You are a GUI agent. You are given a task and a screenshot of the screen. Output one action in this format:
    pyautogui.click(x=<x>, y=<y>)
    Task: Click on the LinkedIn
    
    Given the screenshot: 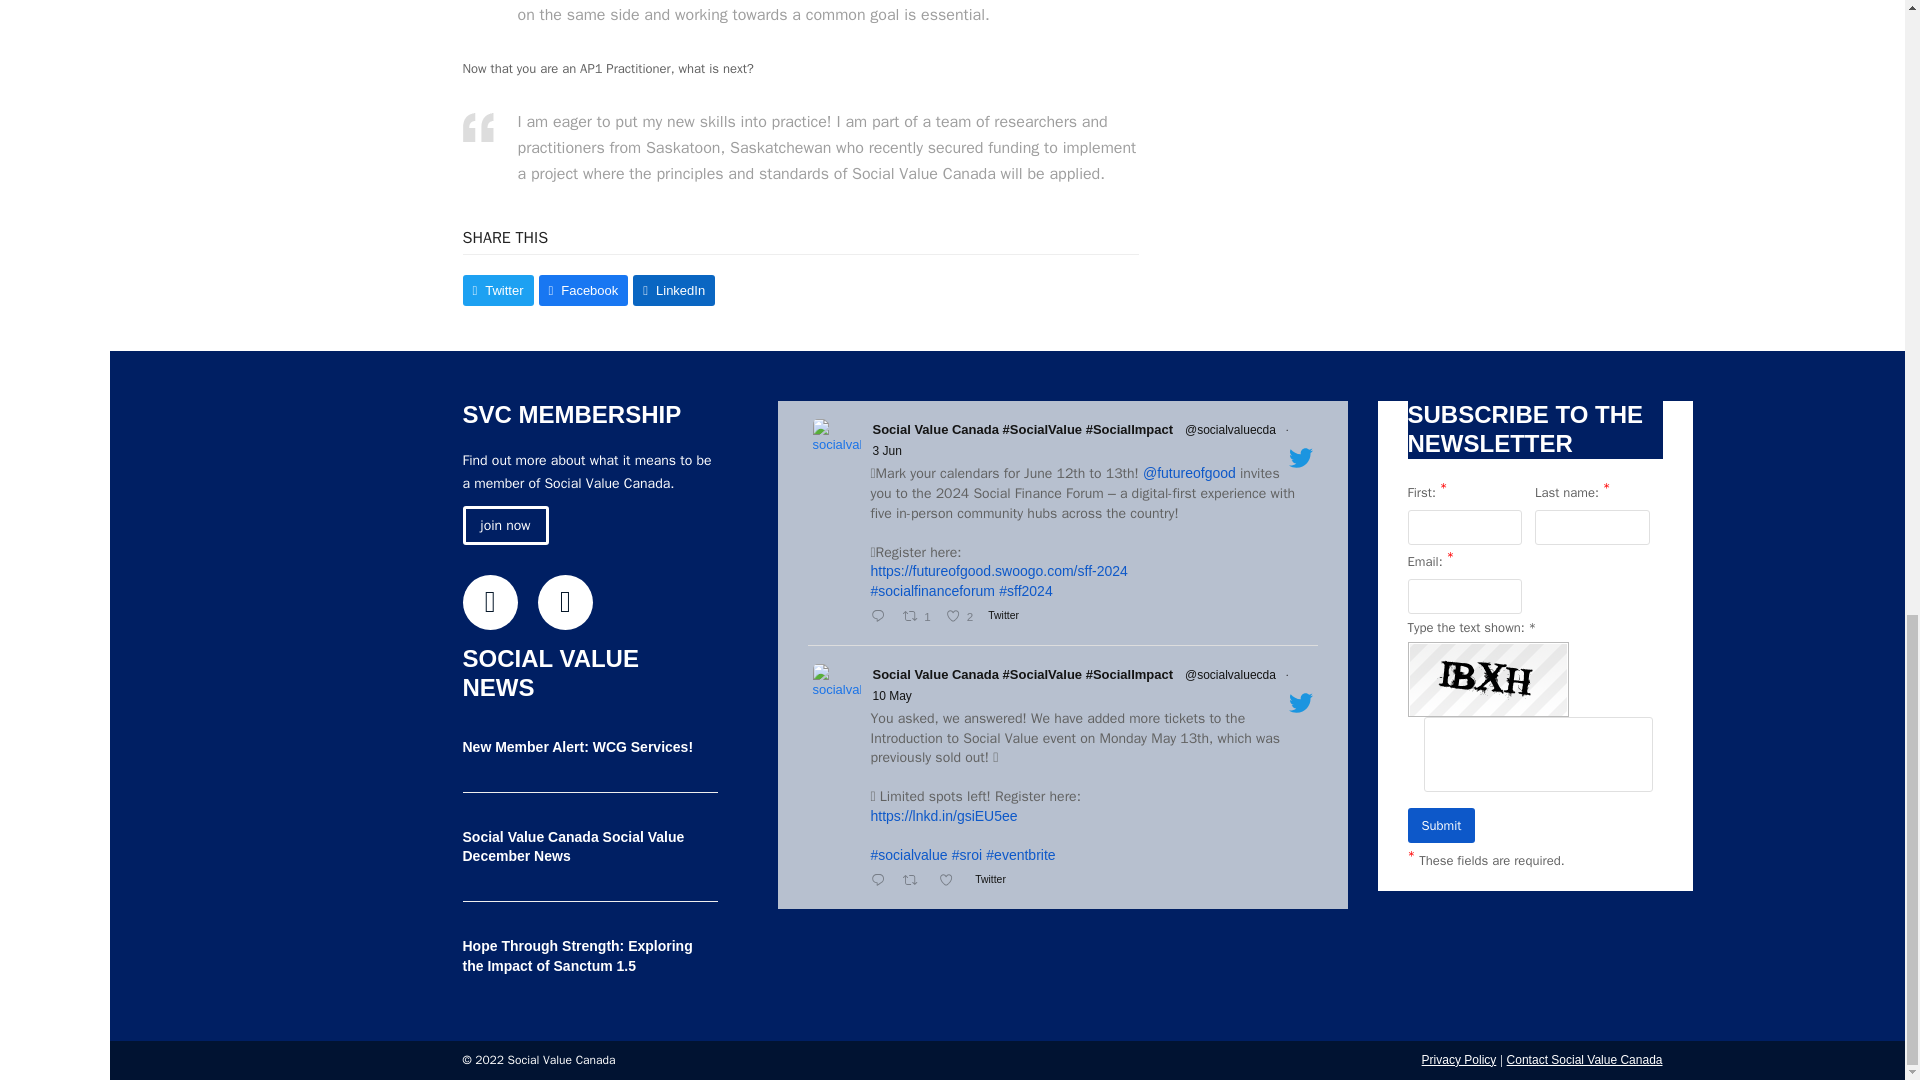 What is the action you would take?
    pyautogui.click(x=565, y=602)
    